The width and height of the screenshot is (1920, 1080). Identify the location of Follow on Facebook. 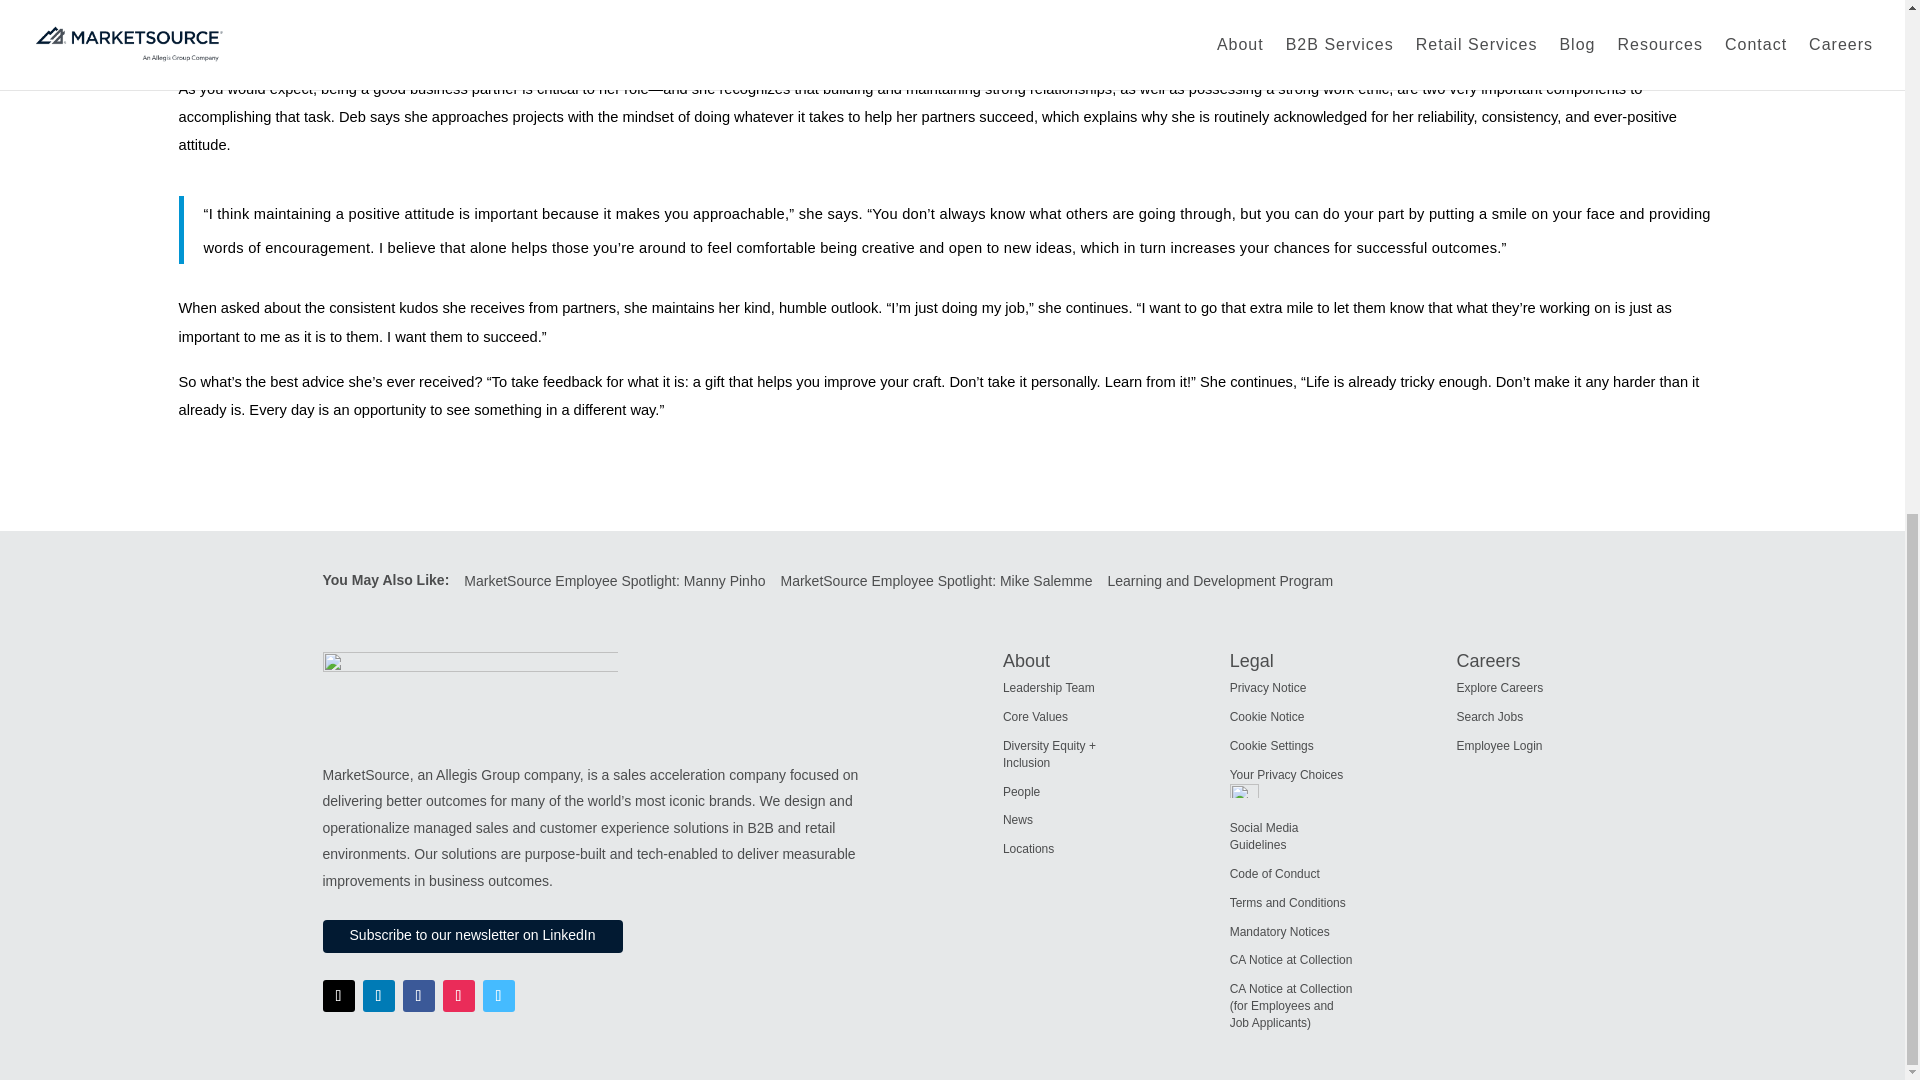
(417, 995).